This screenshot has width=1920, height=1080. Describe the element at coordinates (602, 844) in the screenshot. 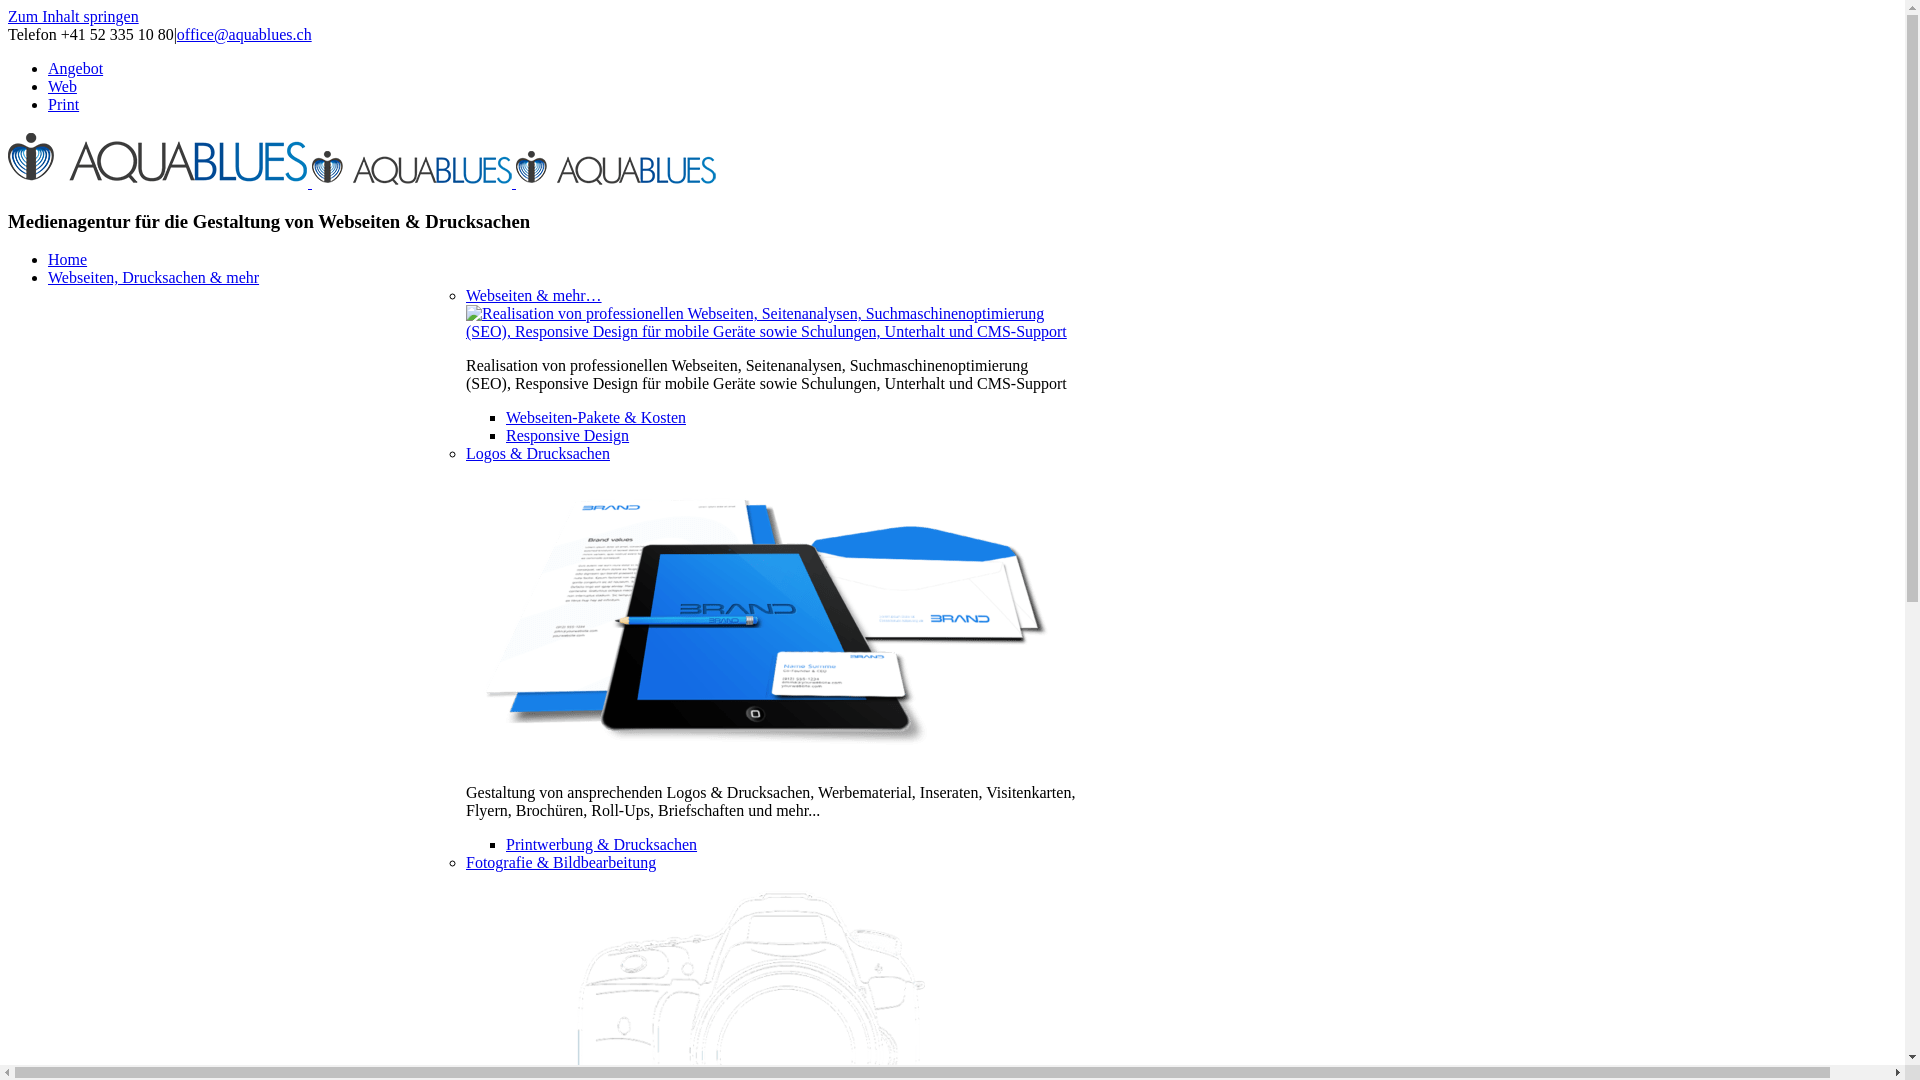

I see `Printwerbung & Drucksachen` at that location.